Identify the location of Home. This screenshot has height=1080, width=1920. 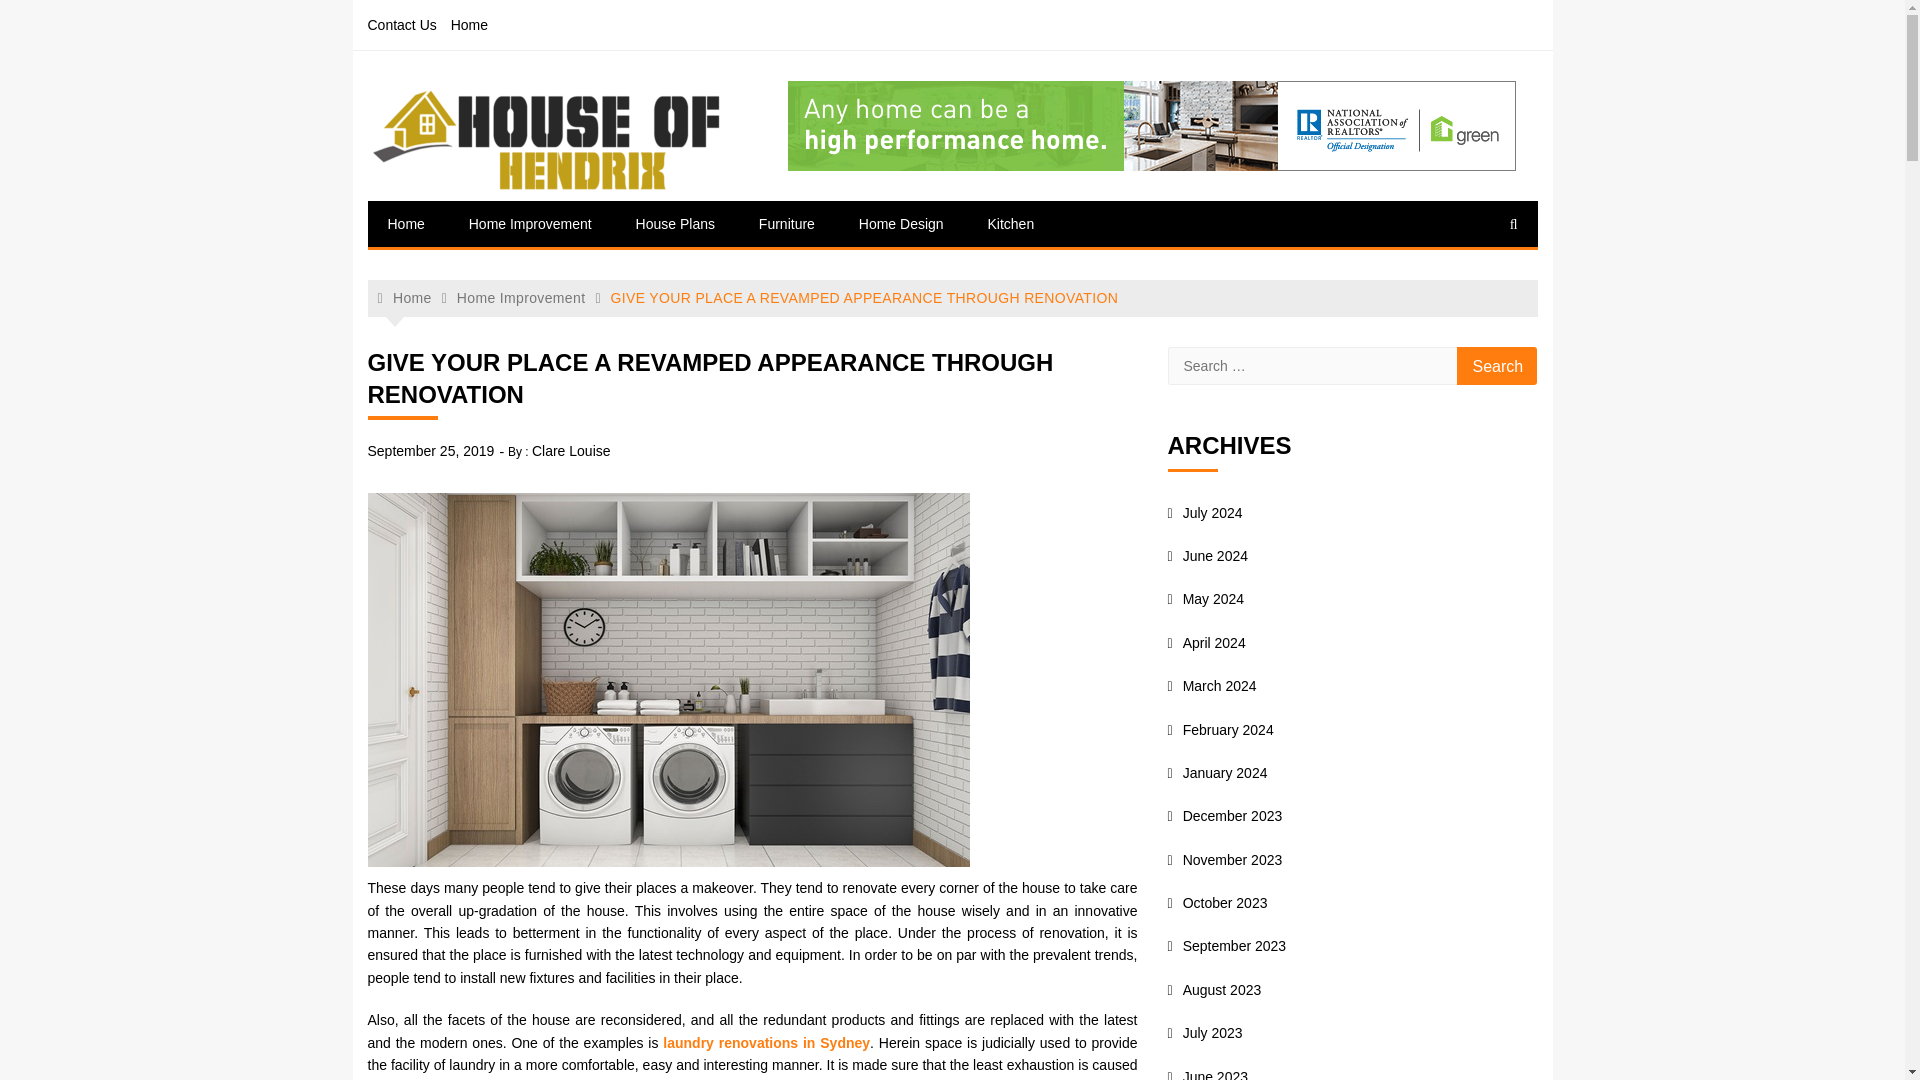
(469, 24).